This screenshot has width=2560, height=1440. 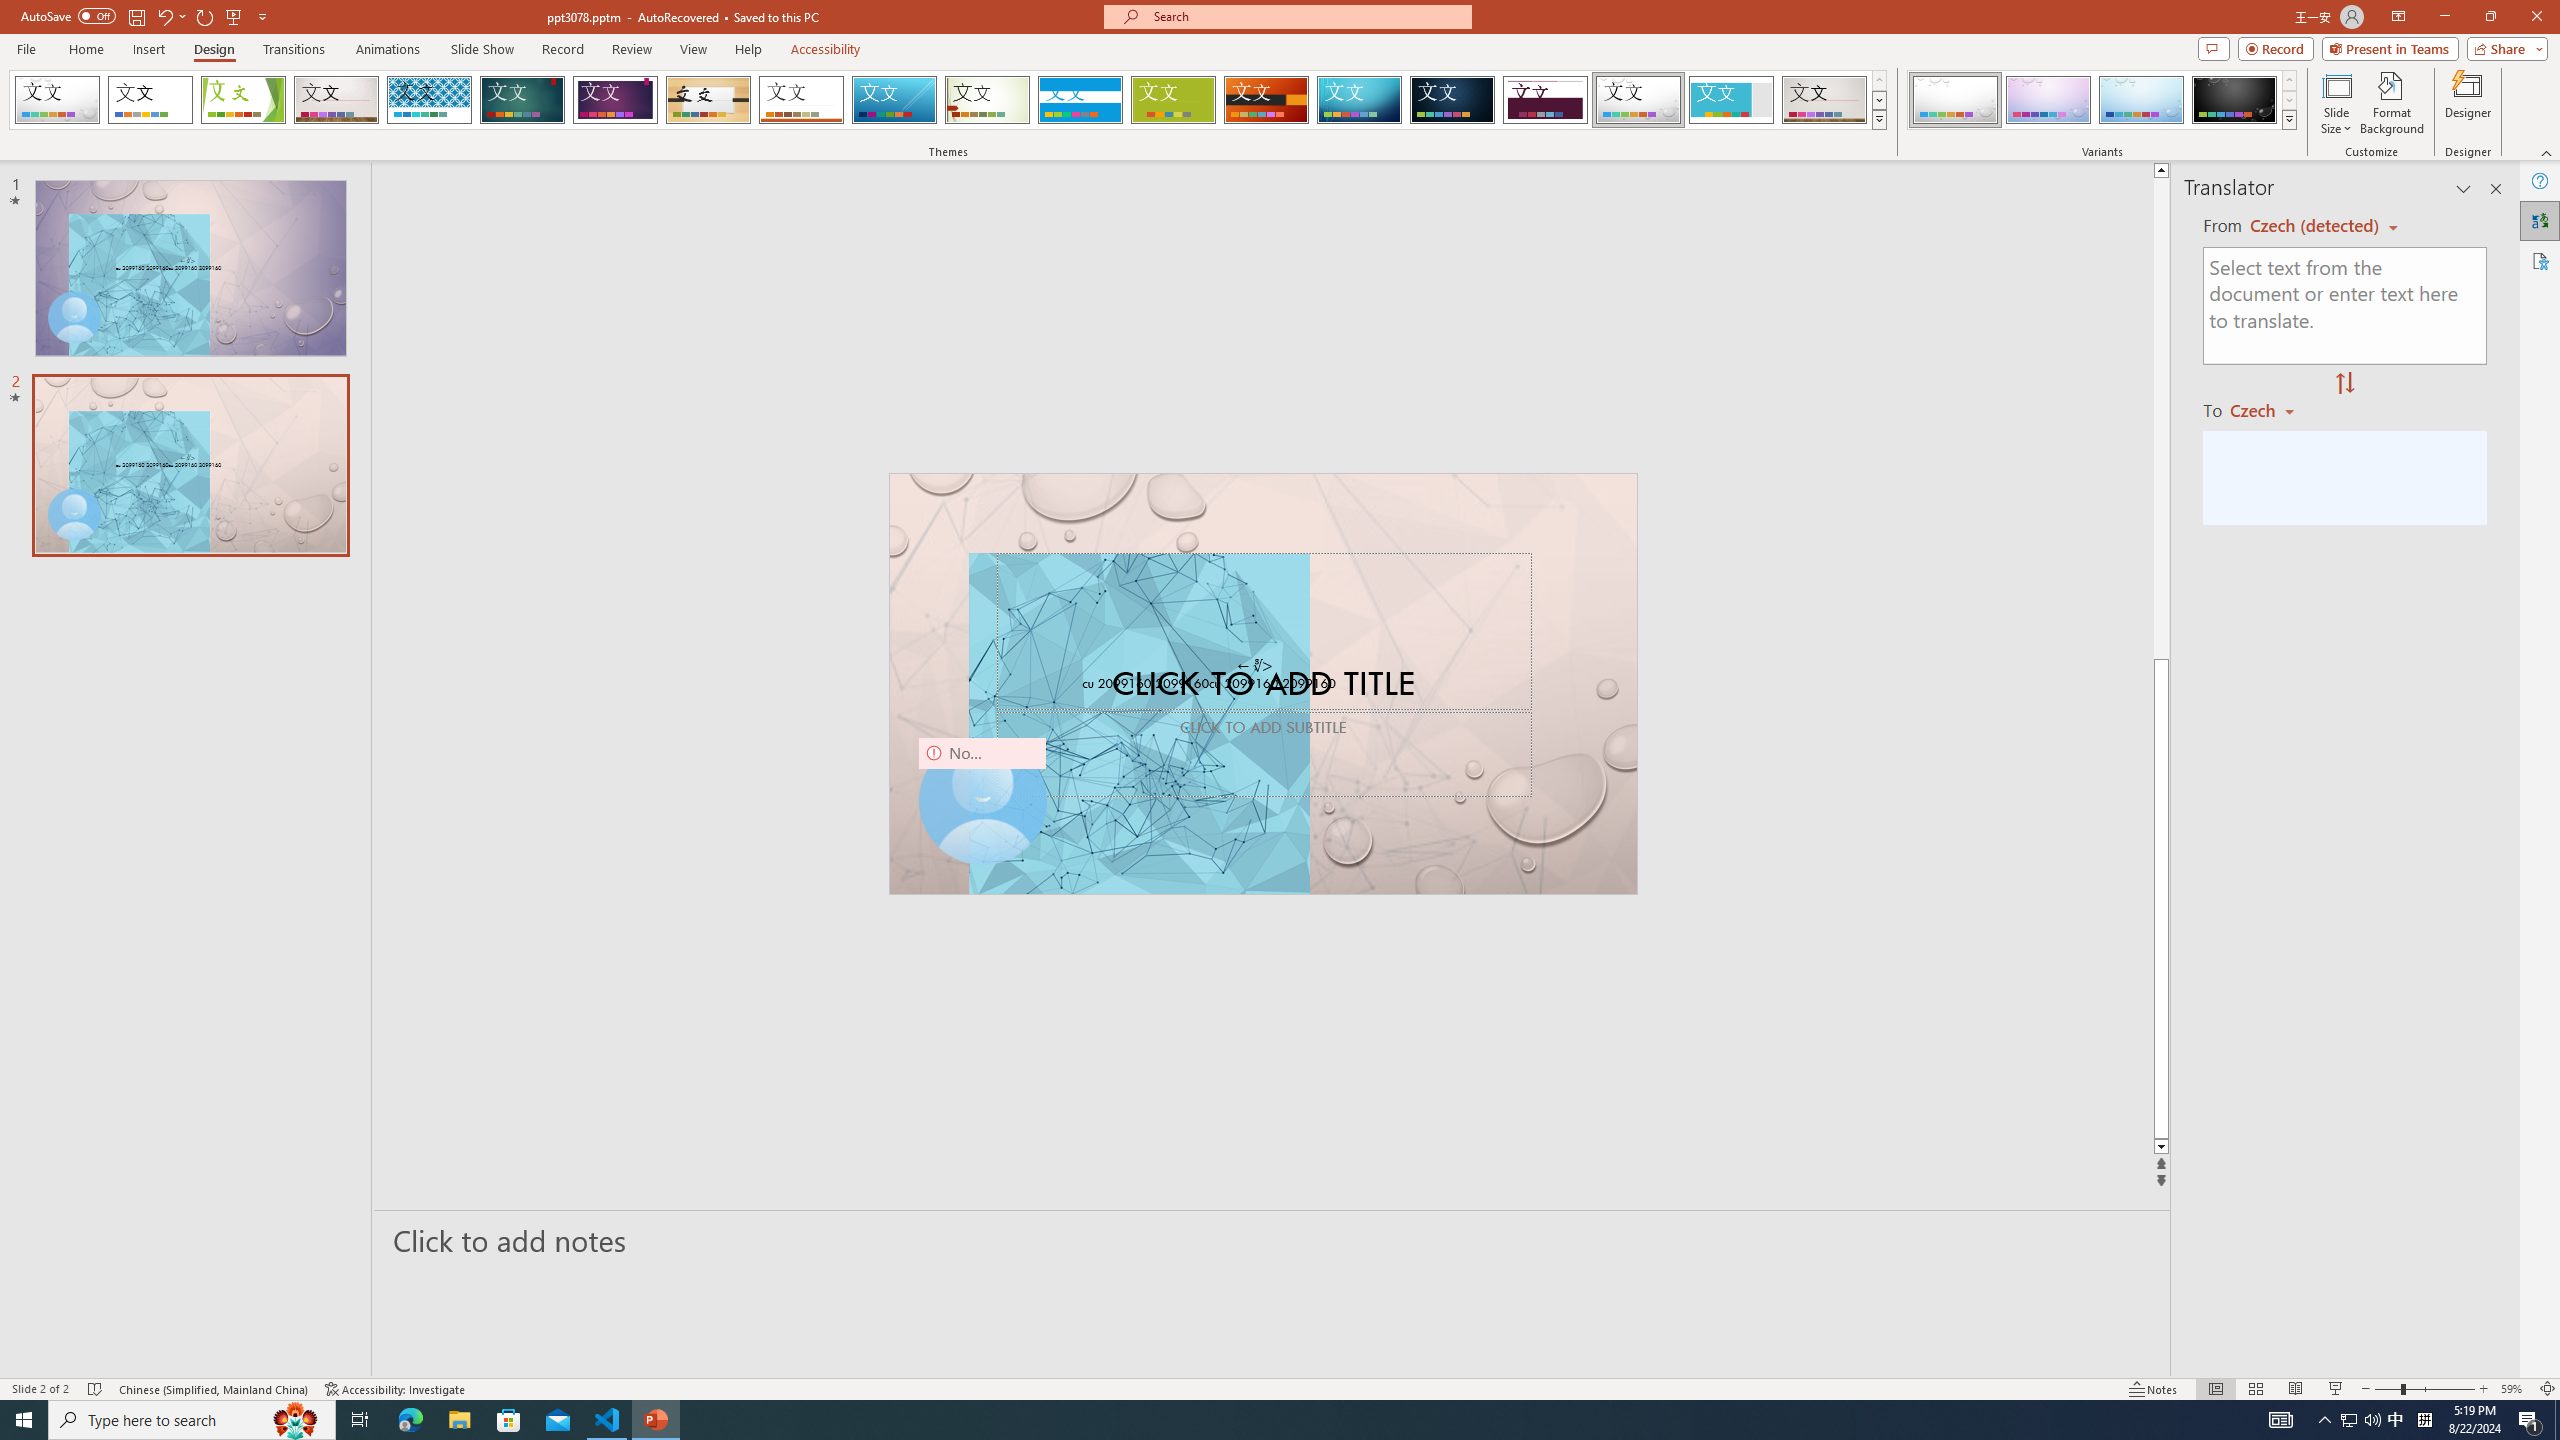 I want to click on Zoom 59%, so click(x=2514, y=1389).